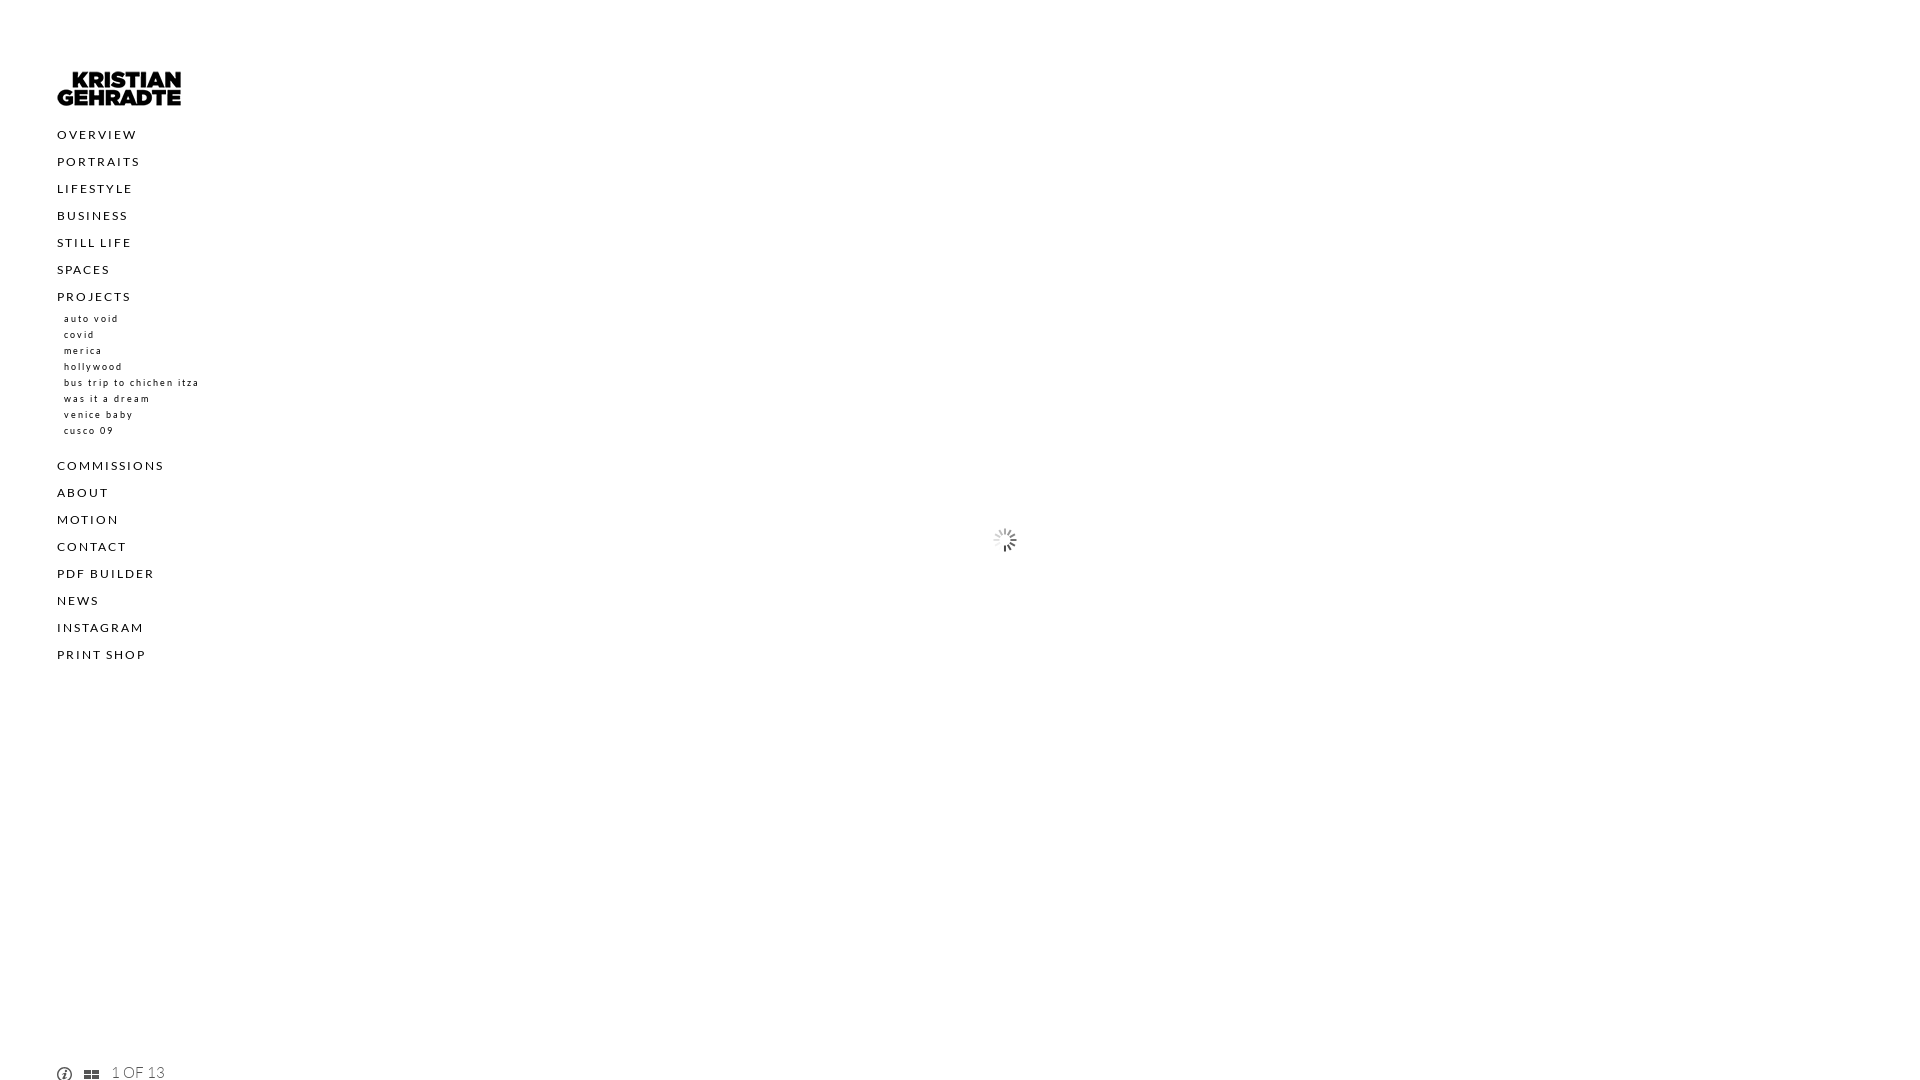 This screenshot has width=1920, height=1080. Describe the element at coordinates (89, 430) in the screenshot. I see `cusco 09` at that location.